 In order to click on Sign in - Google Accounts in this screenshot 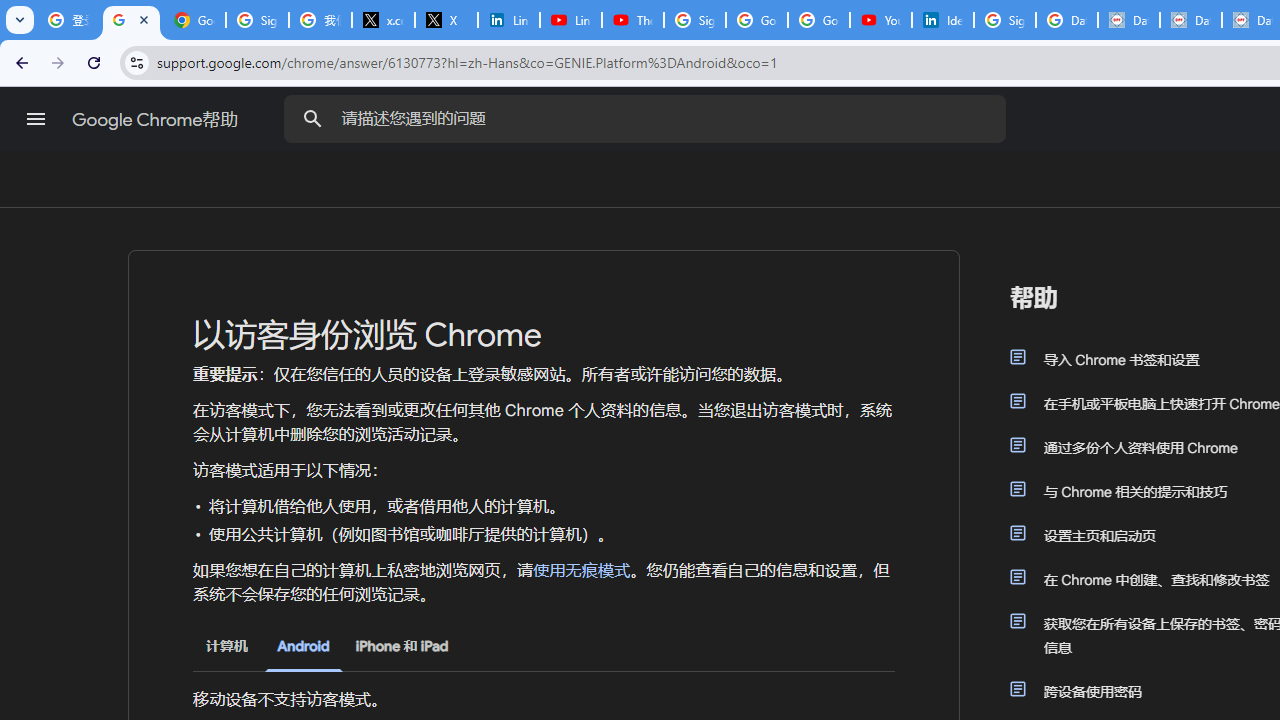, I will do `click(258, 20)`.